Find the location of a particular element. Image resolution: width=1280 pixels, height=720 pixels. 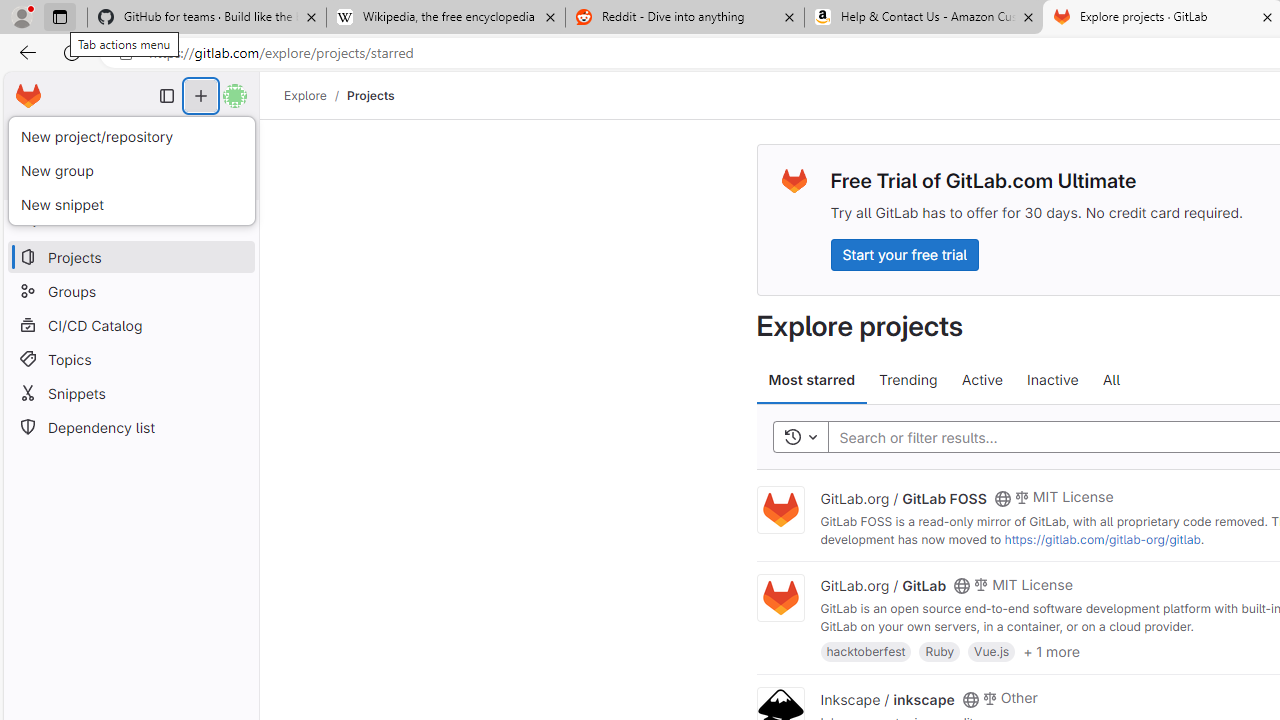

Reddit - Dive into anything is located at coordinates (684, 18).